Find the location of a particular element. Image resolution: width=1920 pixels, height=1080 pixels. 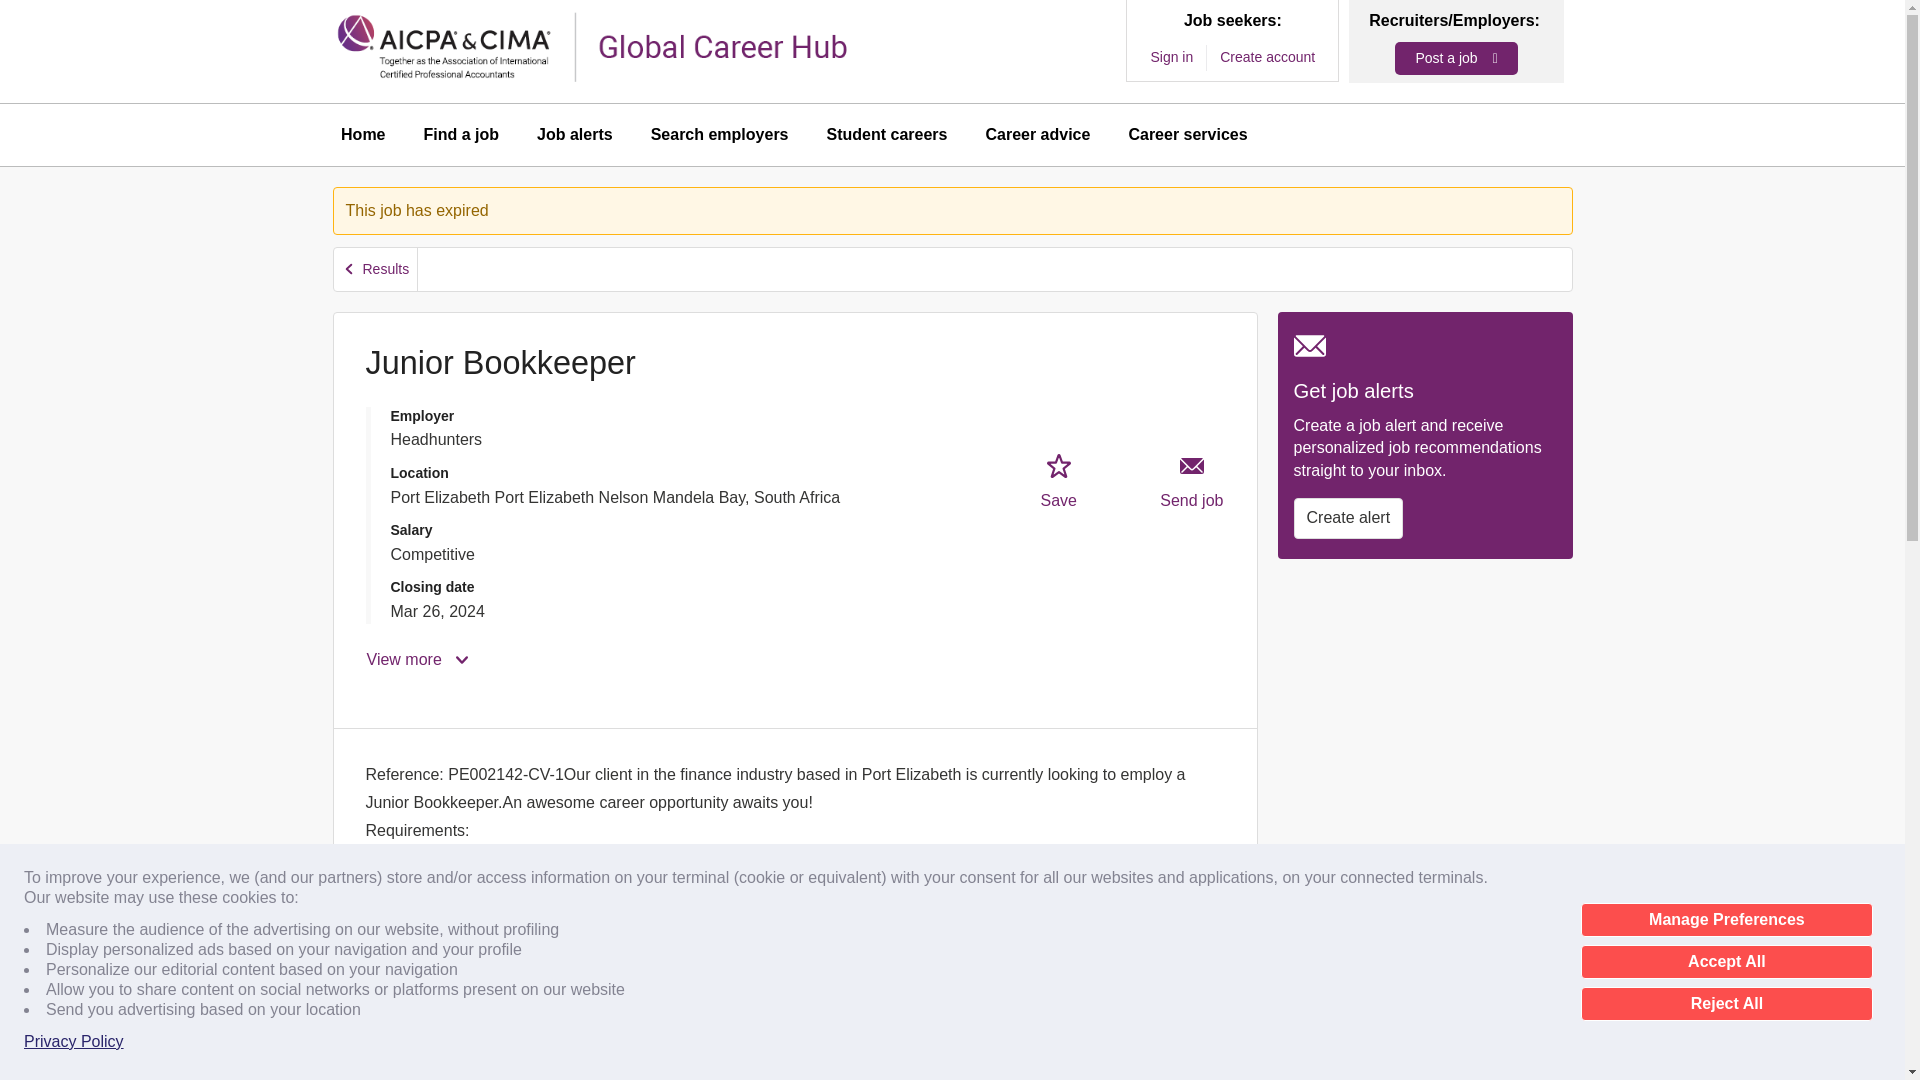

Reject All is located at coordinates (1726, 1004).